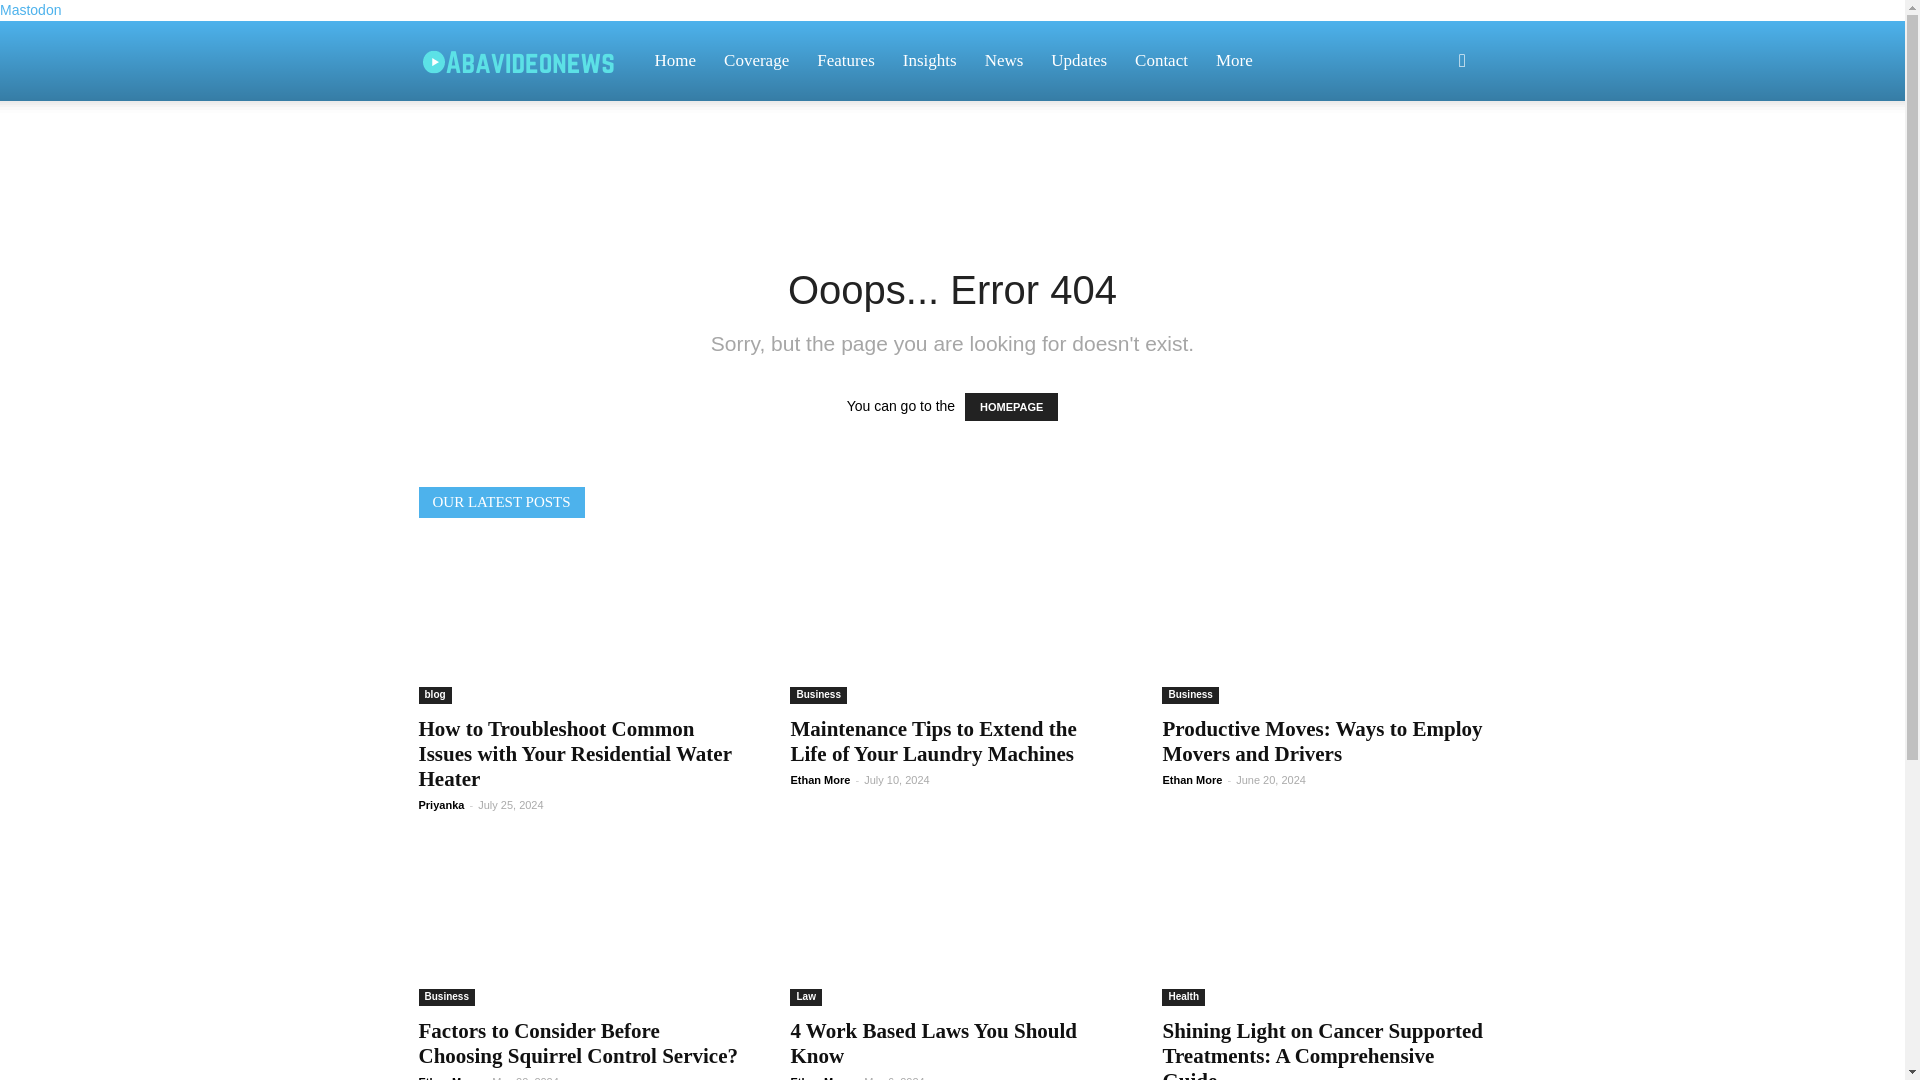 Image resolution: width=1920 pixels, height=1080 pixels. Describe the element at coordinates (1322, 741) in the screenshot. I see `Productive Moves: Ways to Employ Movers and Drivers` at that location.